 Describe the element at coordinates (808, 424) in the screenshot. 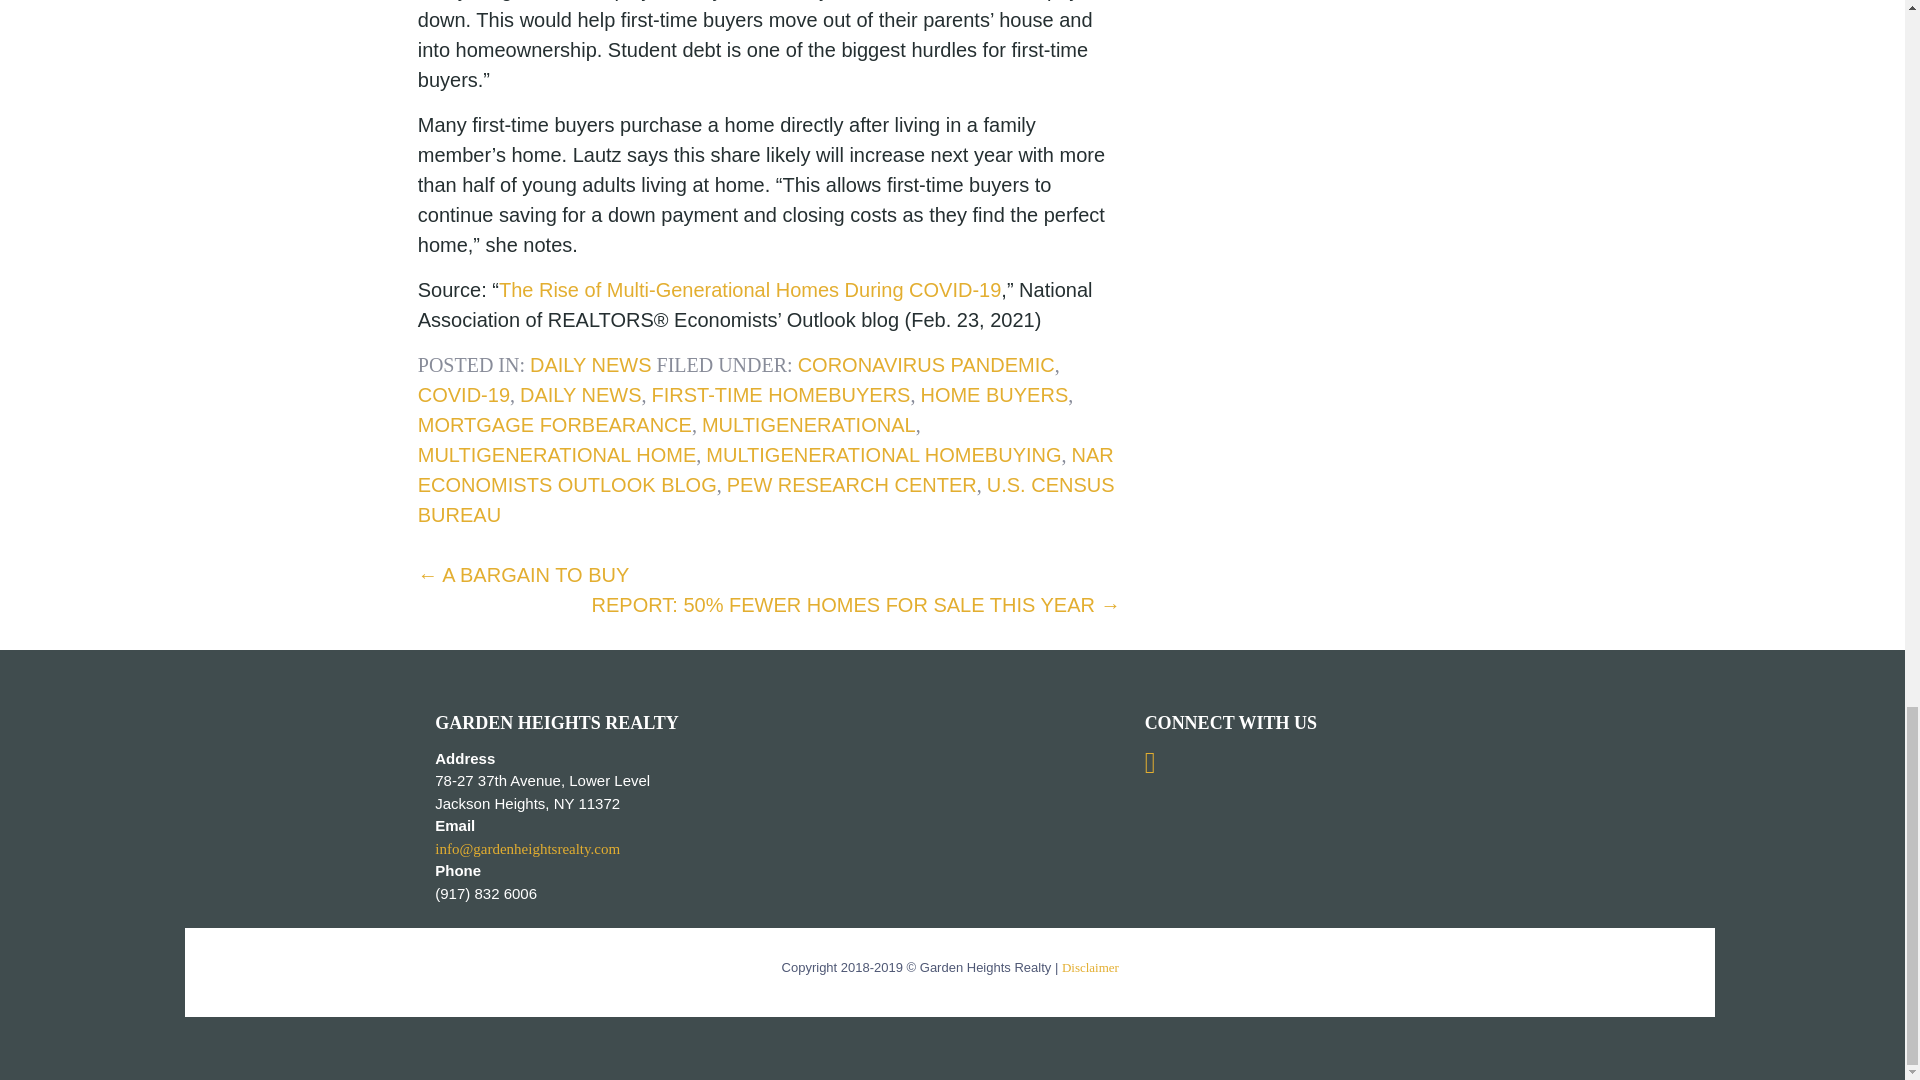

I see `MULTIGENERATIONAL` at that location.